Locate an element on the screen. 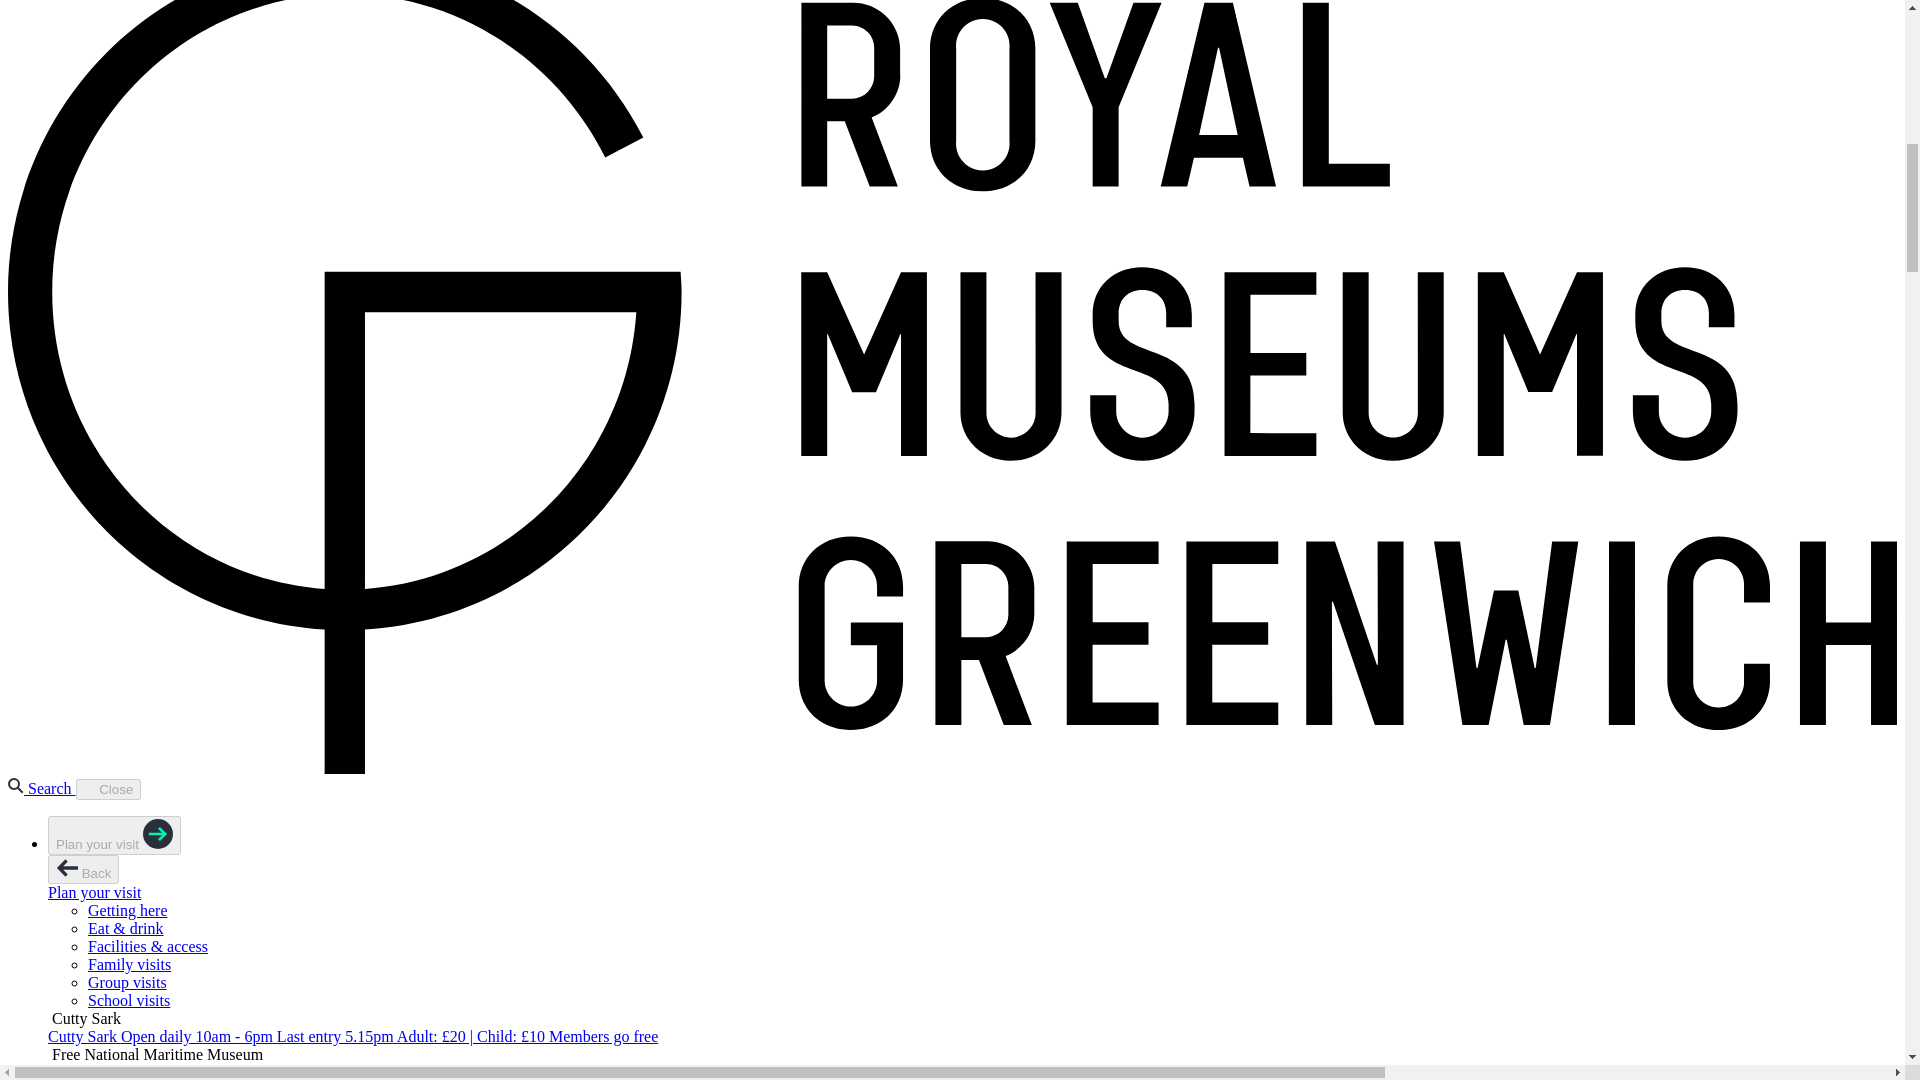 This screenshot has height=1080, width=1920. Getting here is located at coordinates (128, 910).